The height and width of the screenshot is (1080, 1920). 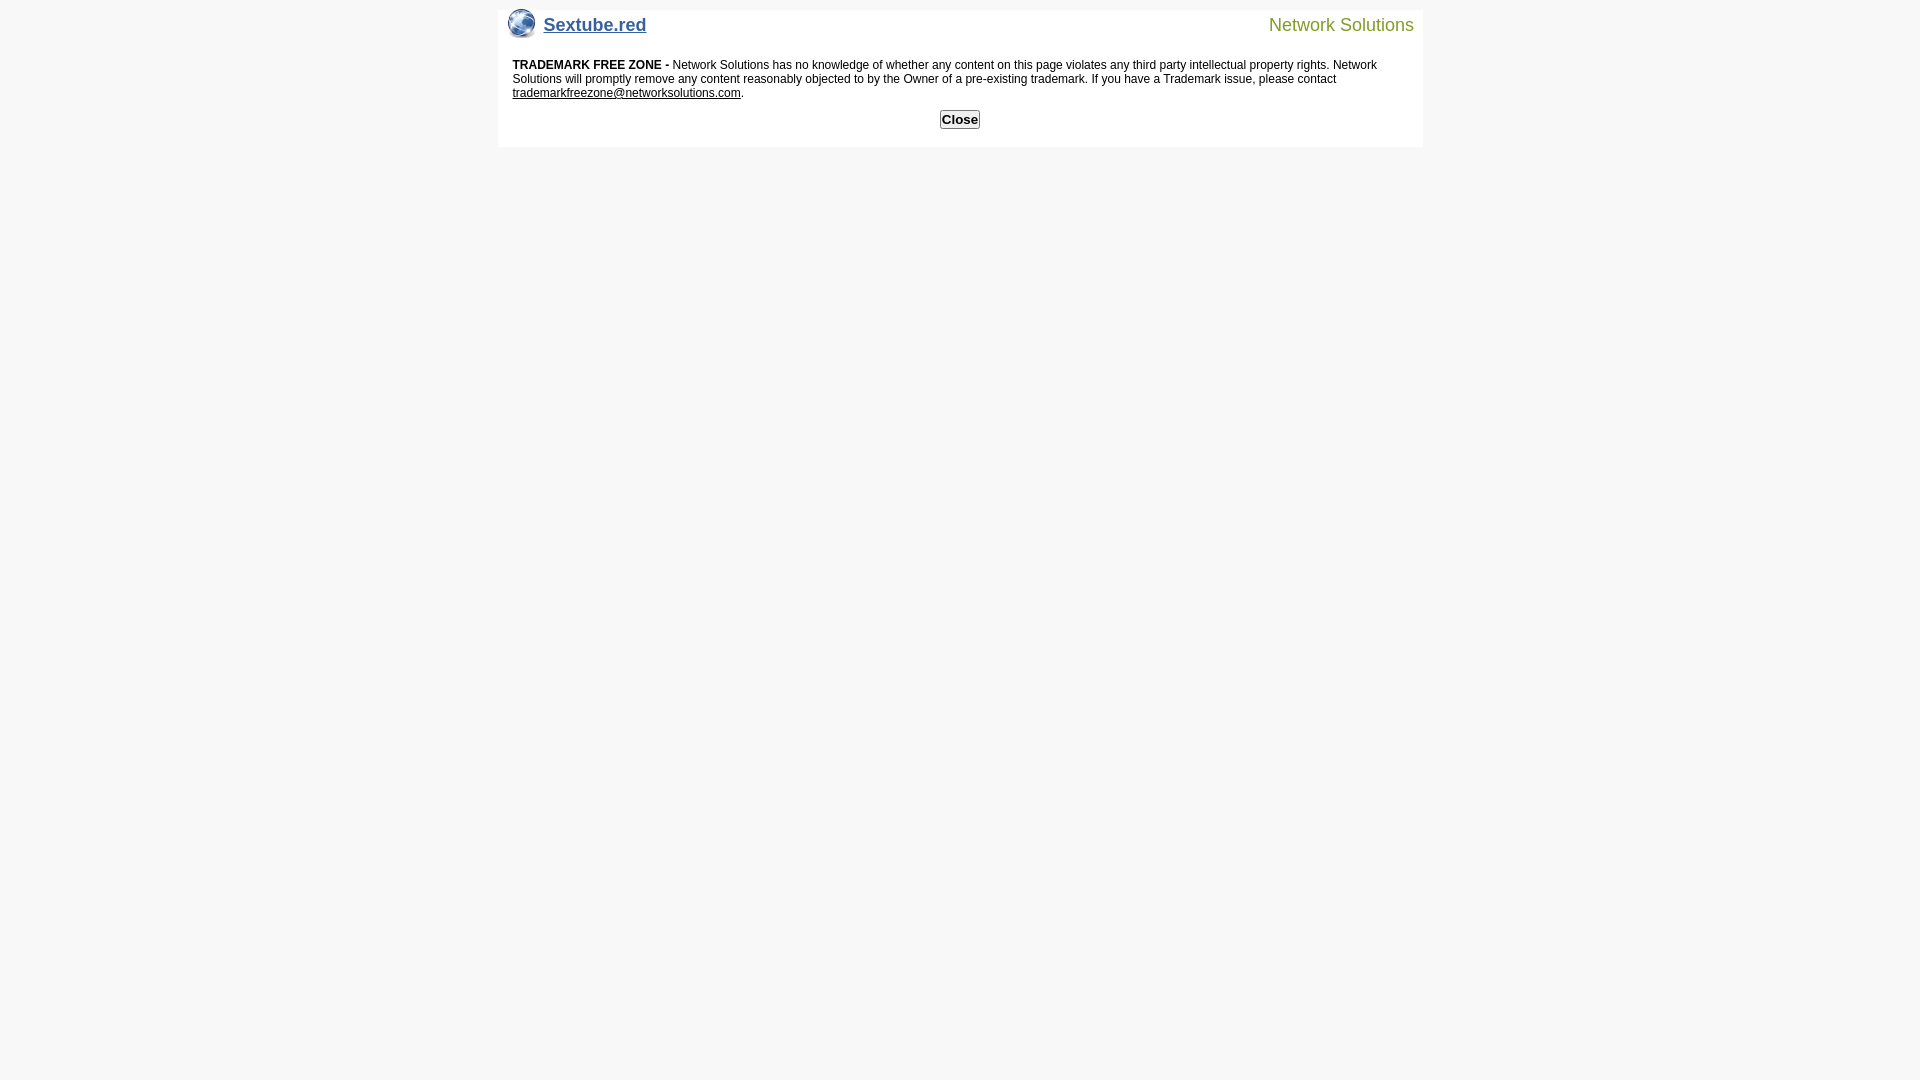 I want to click on Sextube.red, so click(x=578, y=30).